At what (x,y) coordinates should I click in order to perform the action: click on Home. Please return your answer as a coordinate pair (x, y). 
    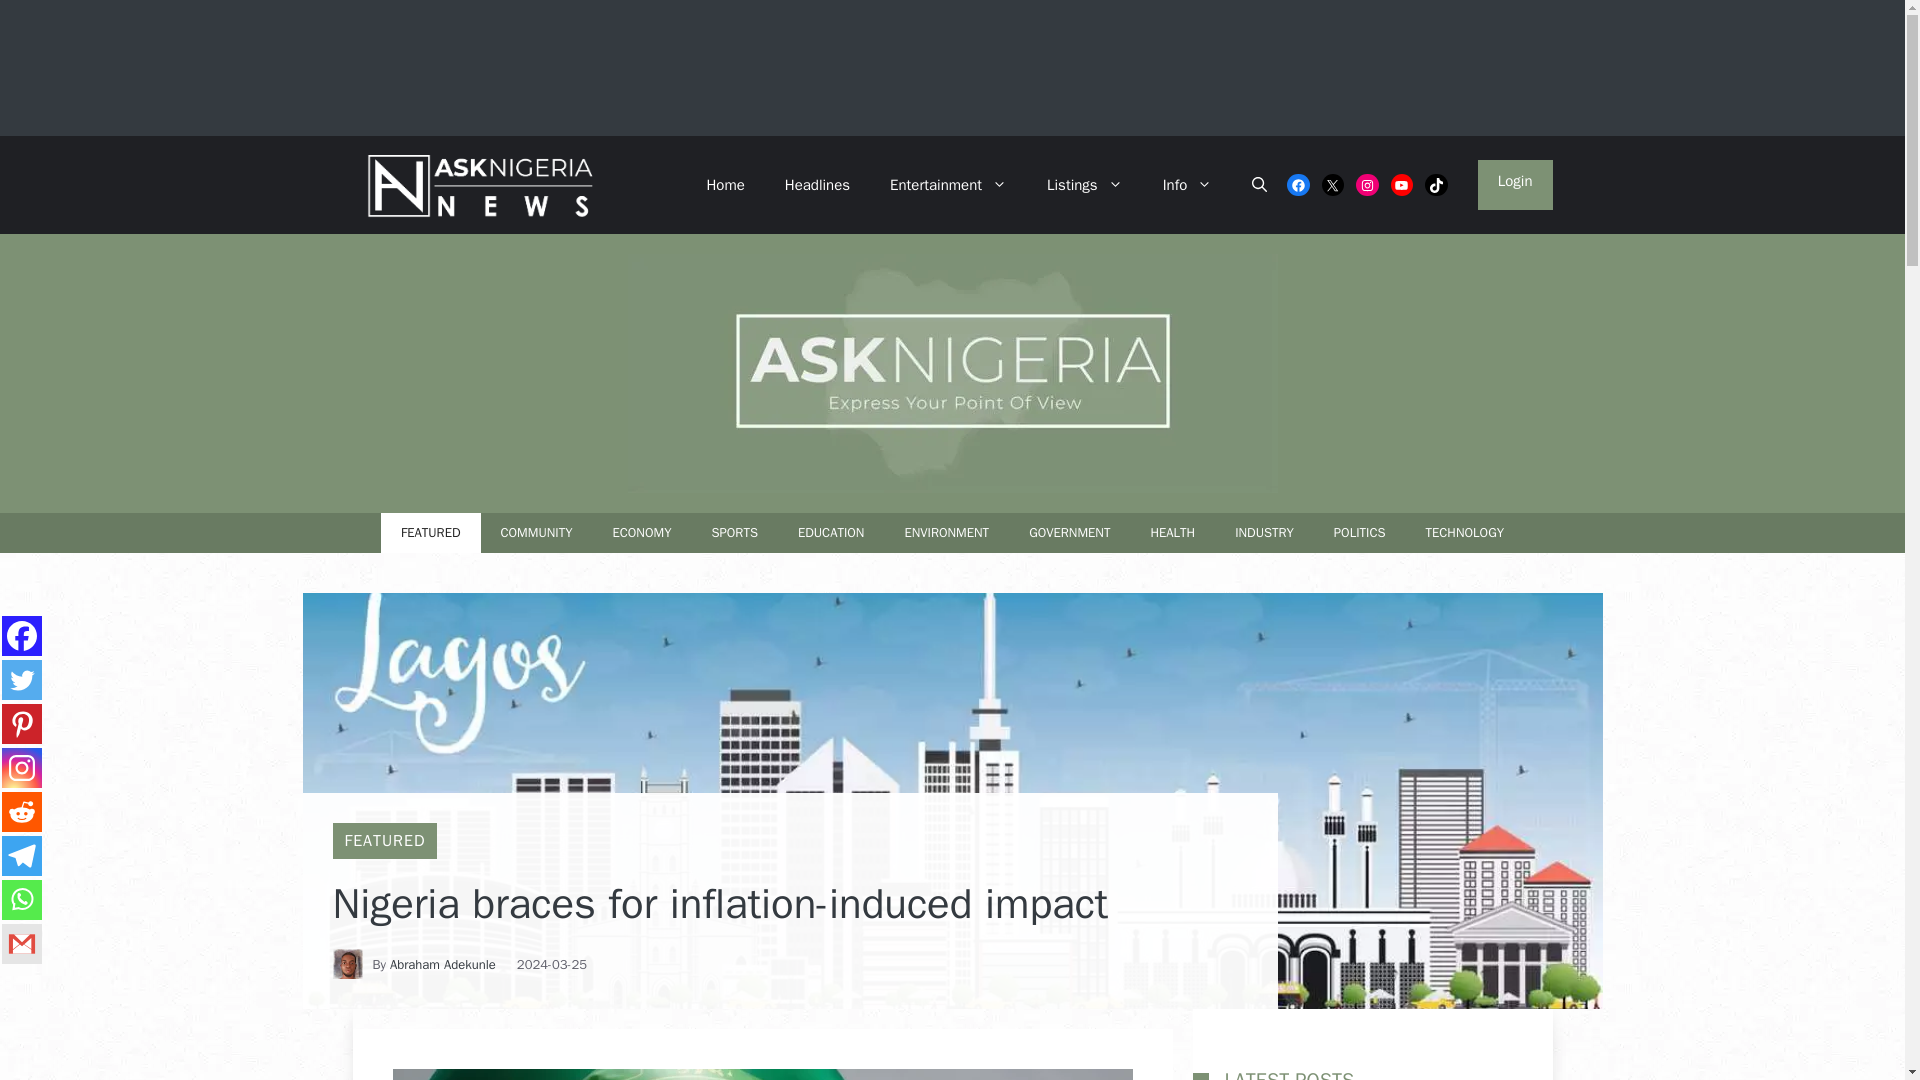
    Looking at the image, I should click on (724, 184).